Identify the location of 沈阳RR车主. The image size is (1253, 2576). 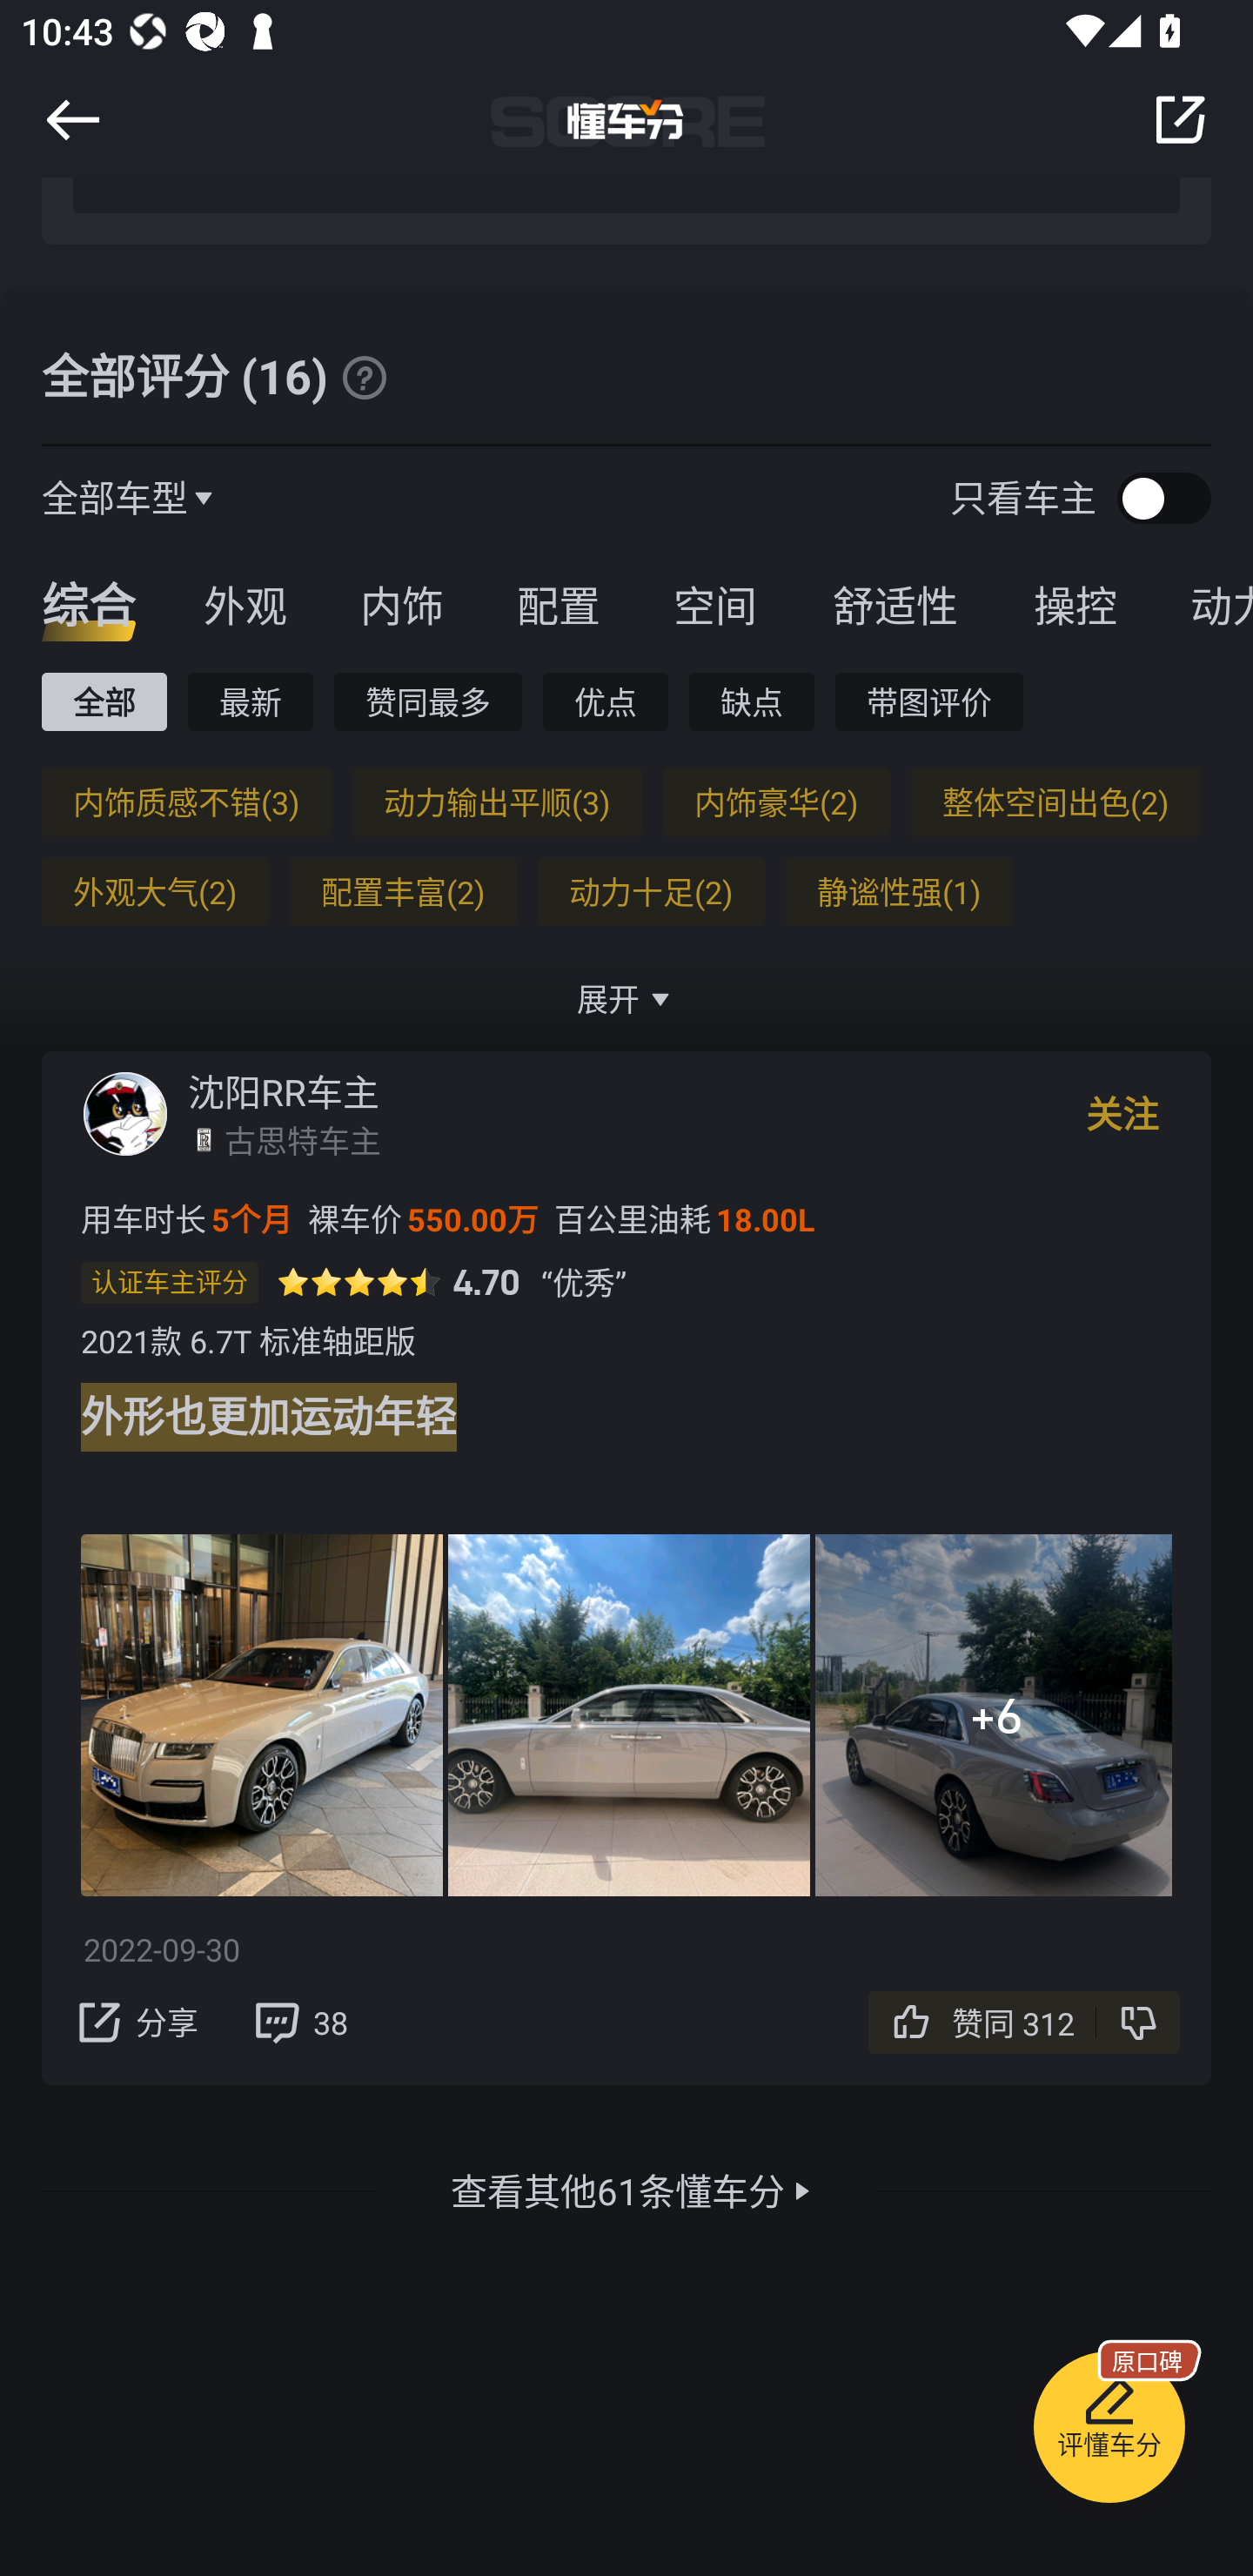
(284, 1090).